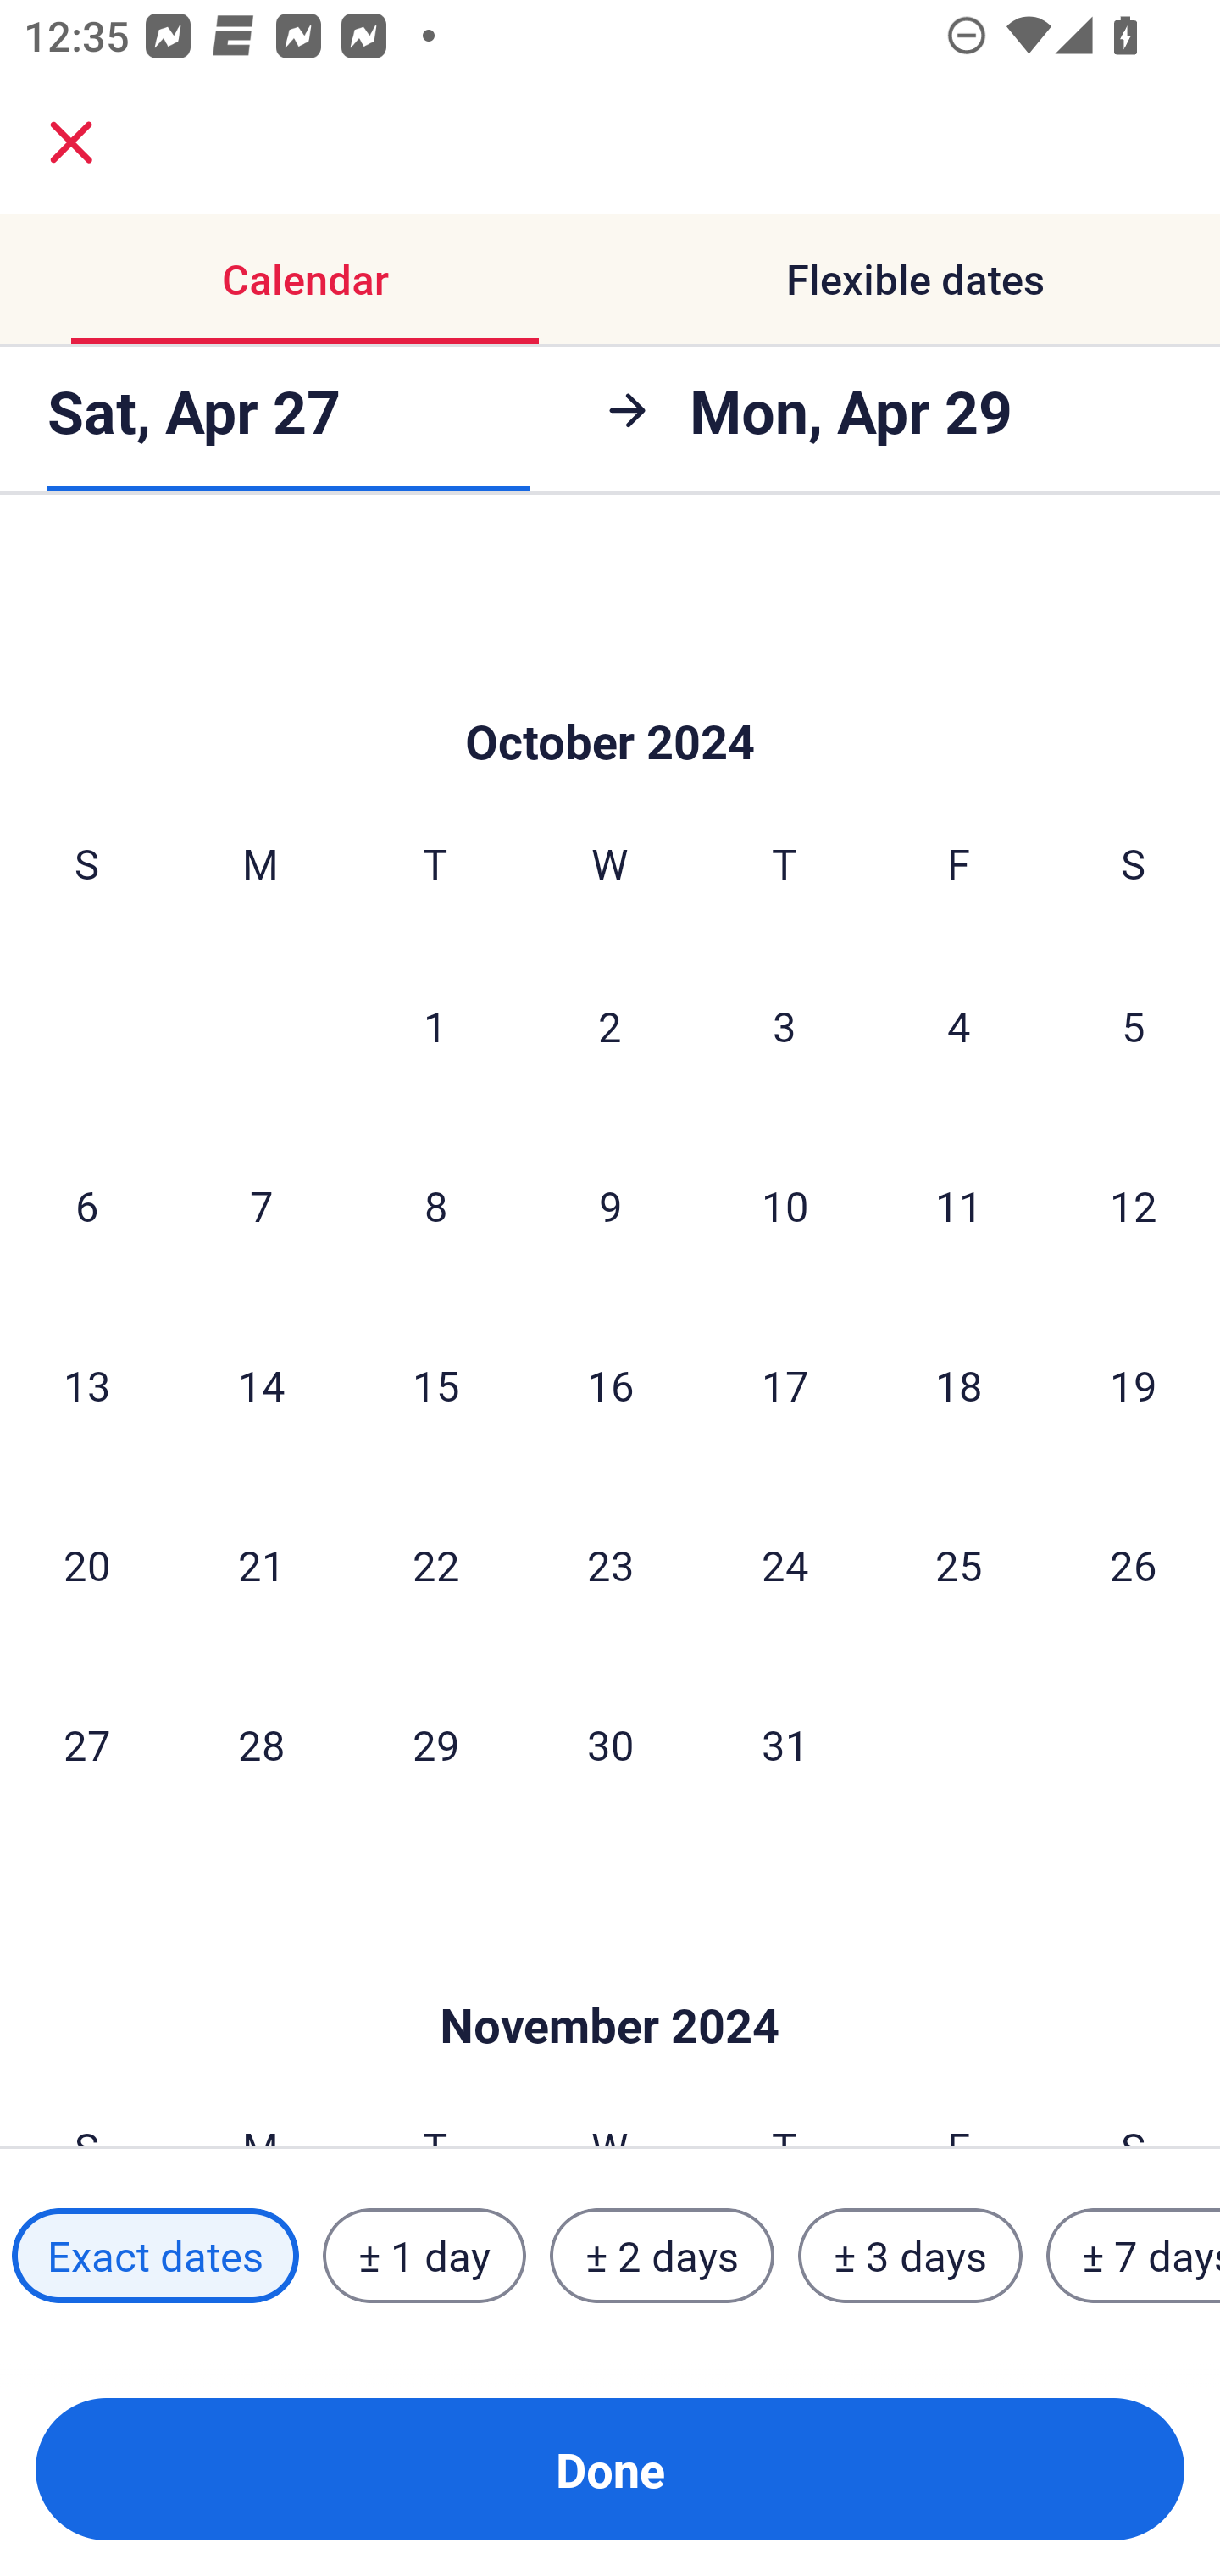  Describe the element at coordinates (915, 280) in the screenshot. I see `Flexible dates` at that location.